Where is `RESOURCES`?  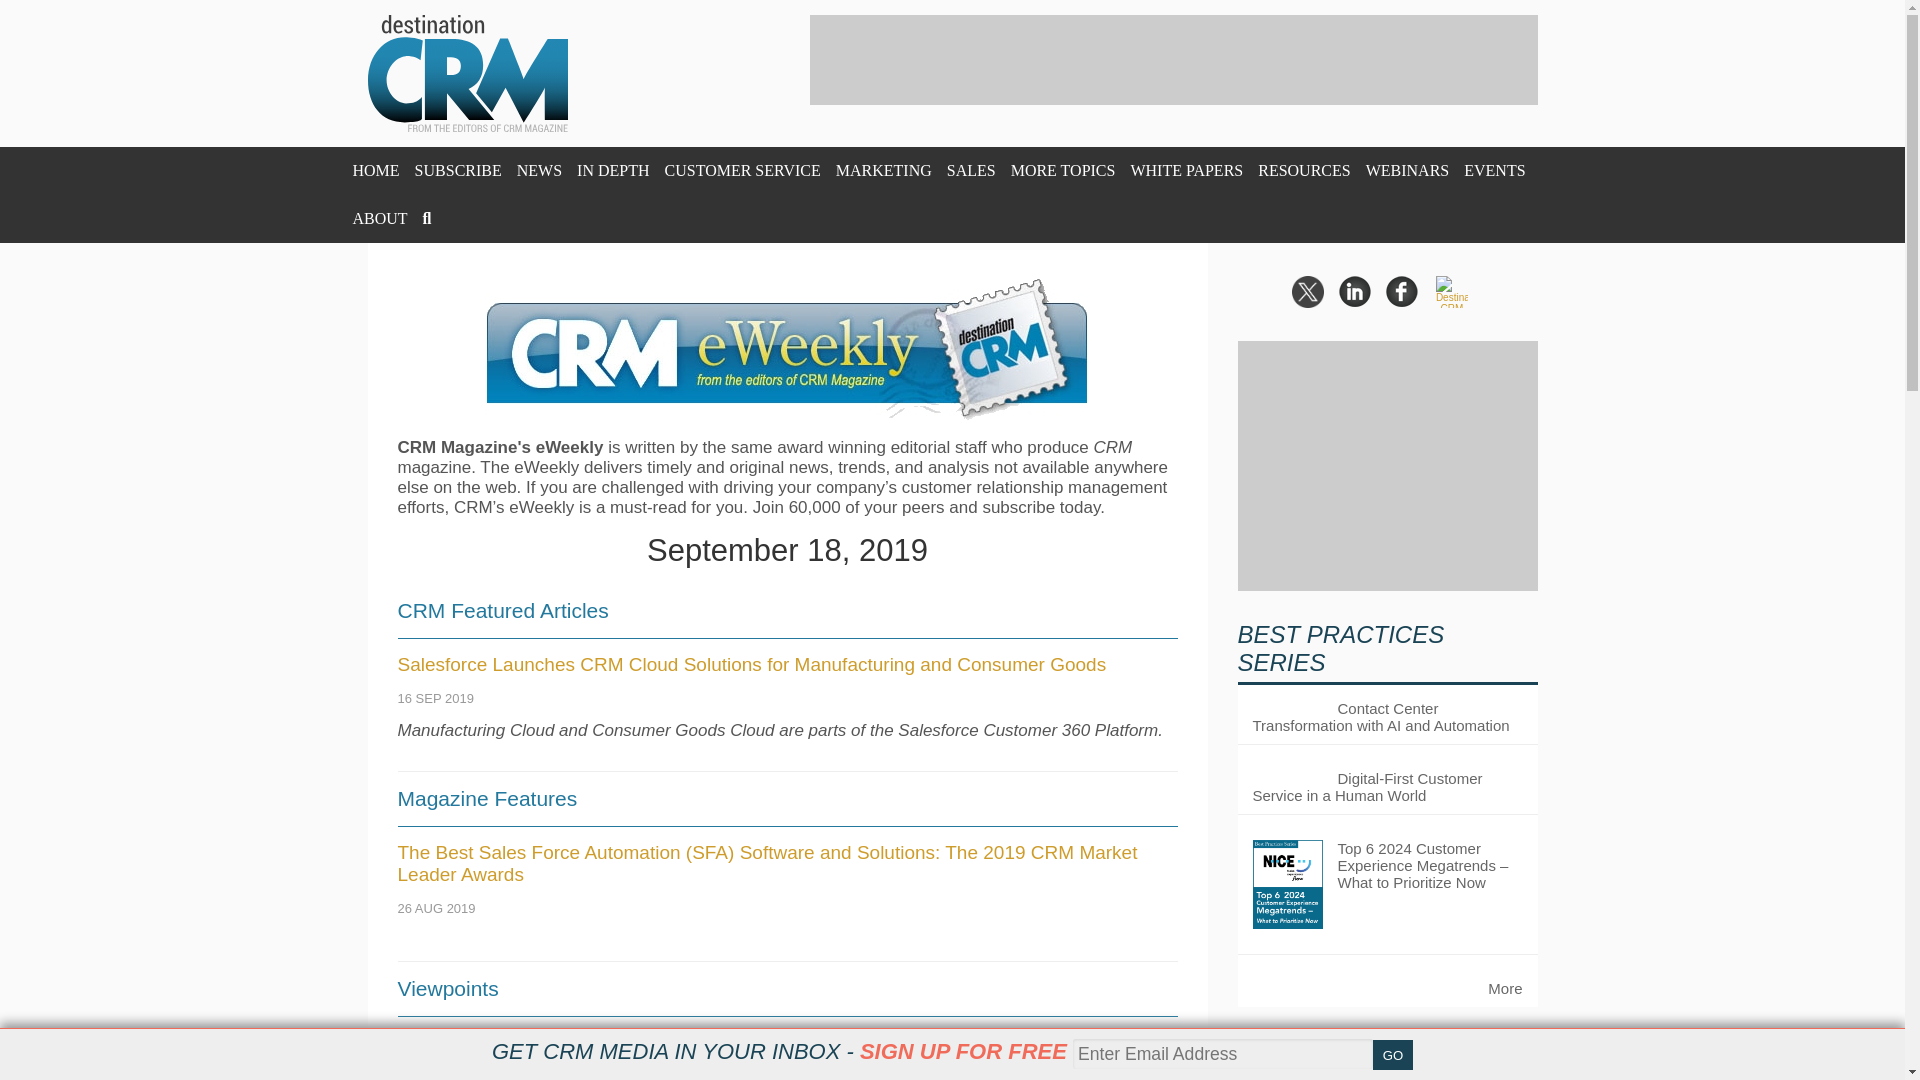
RESOURCES is located at coordinates (1303, 170).